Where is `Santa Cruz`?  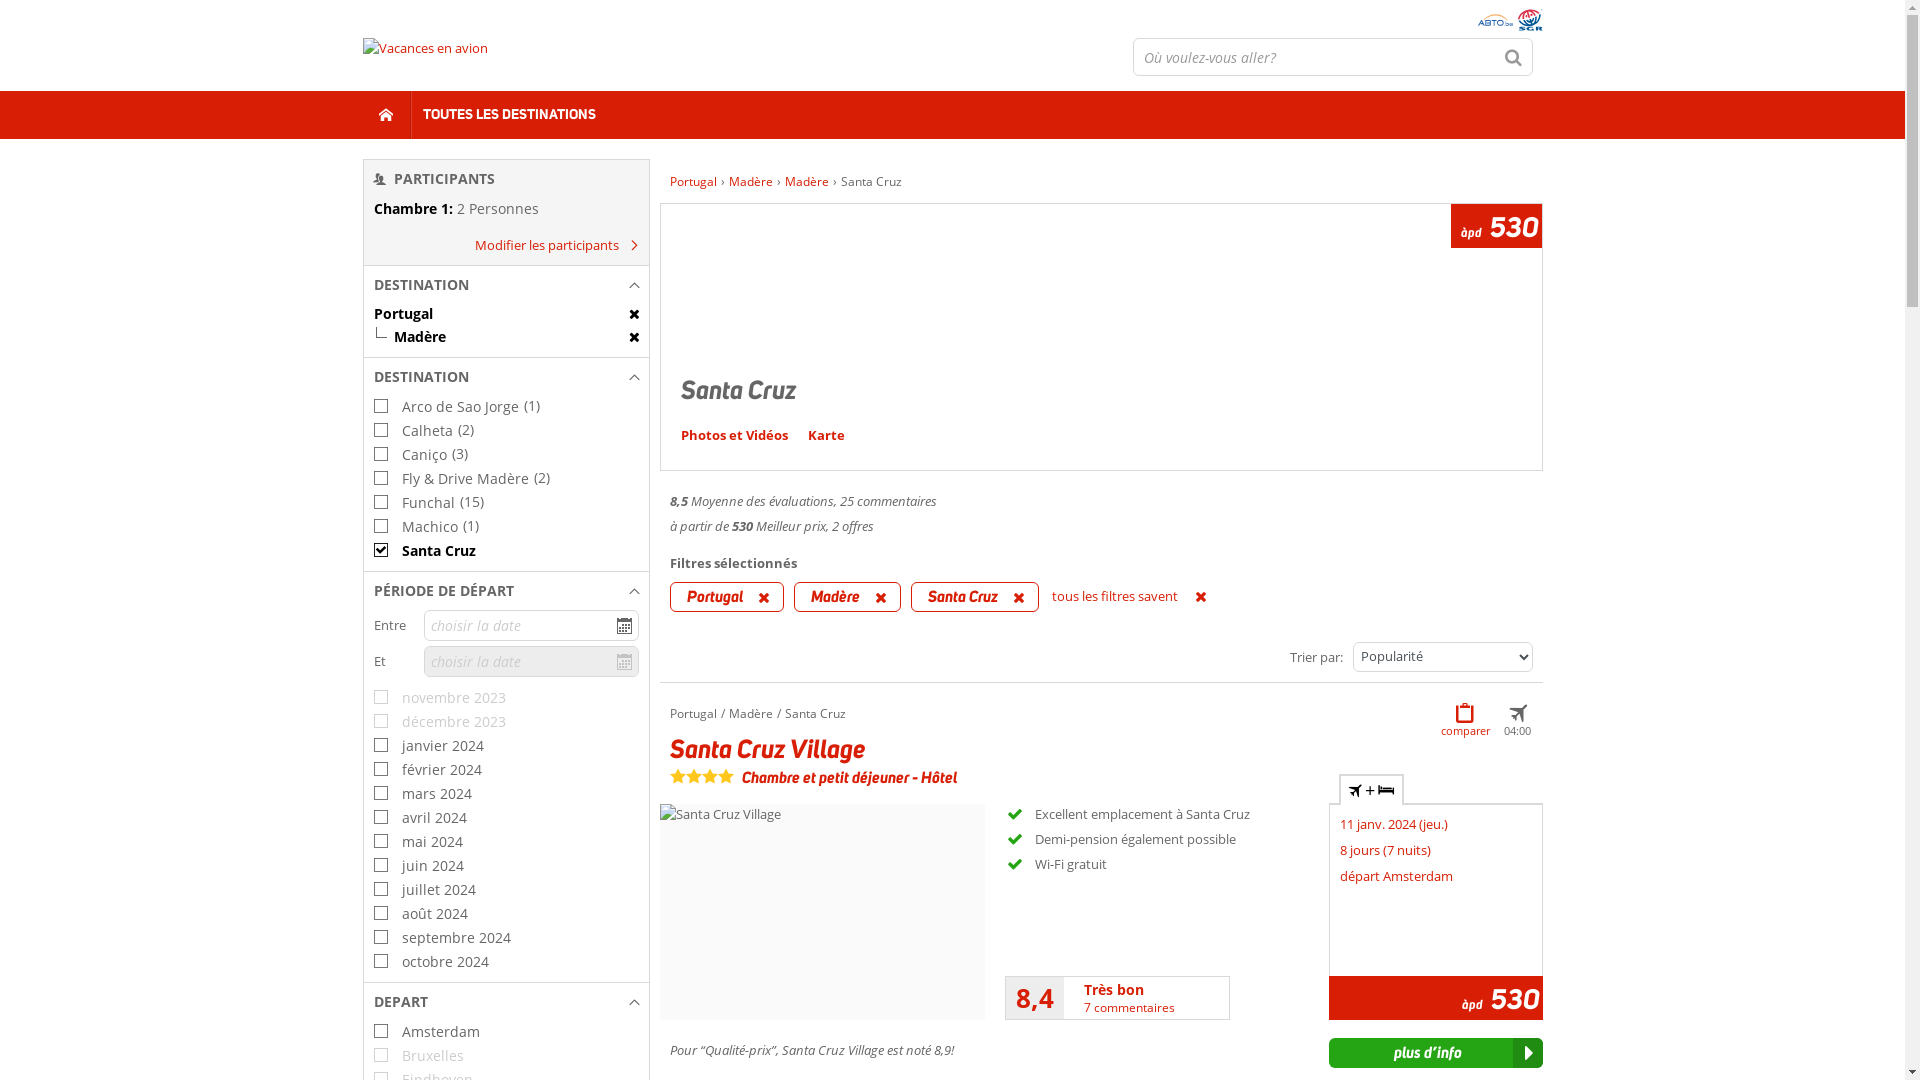 Santa Cruz is located at coordinates (975, 597).